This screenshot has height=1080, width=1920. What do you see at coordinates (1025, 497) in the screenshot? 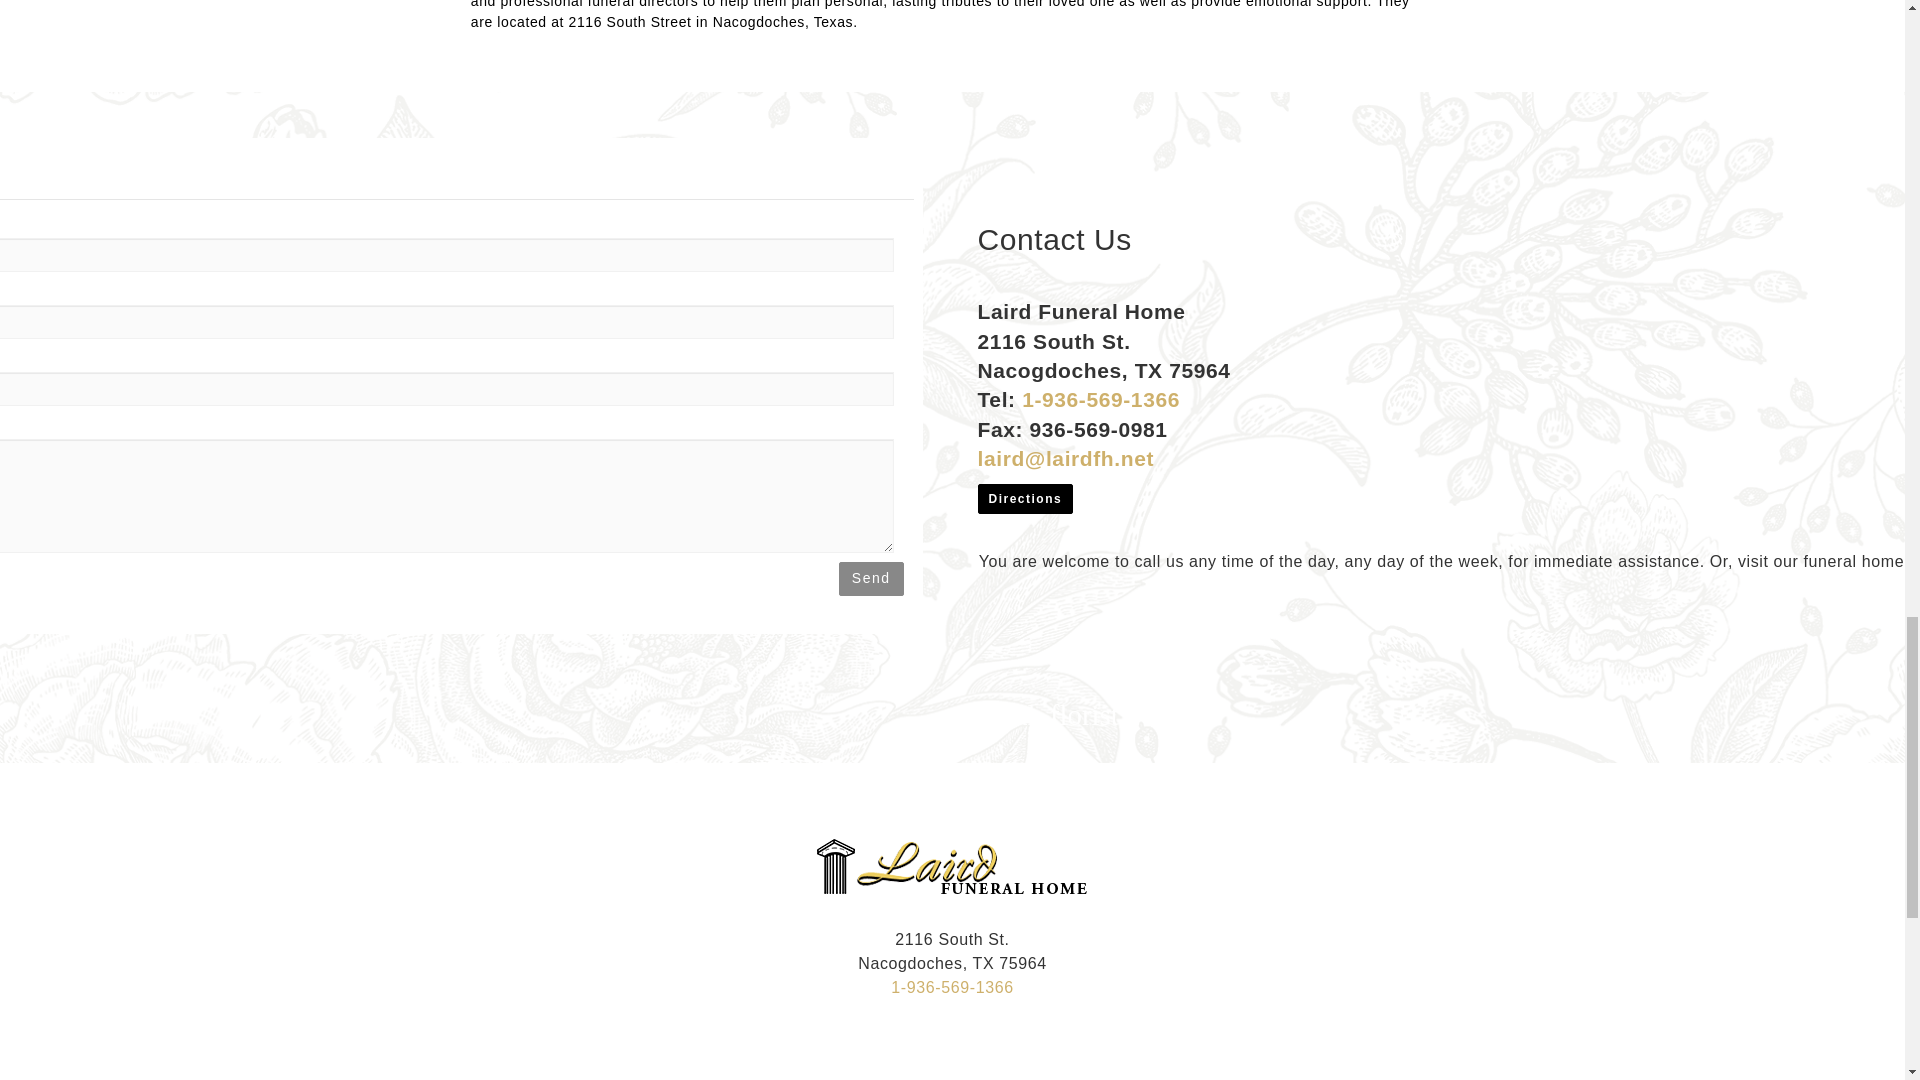
I see `Directions` at bounding box center [1025, 497].